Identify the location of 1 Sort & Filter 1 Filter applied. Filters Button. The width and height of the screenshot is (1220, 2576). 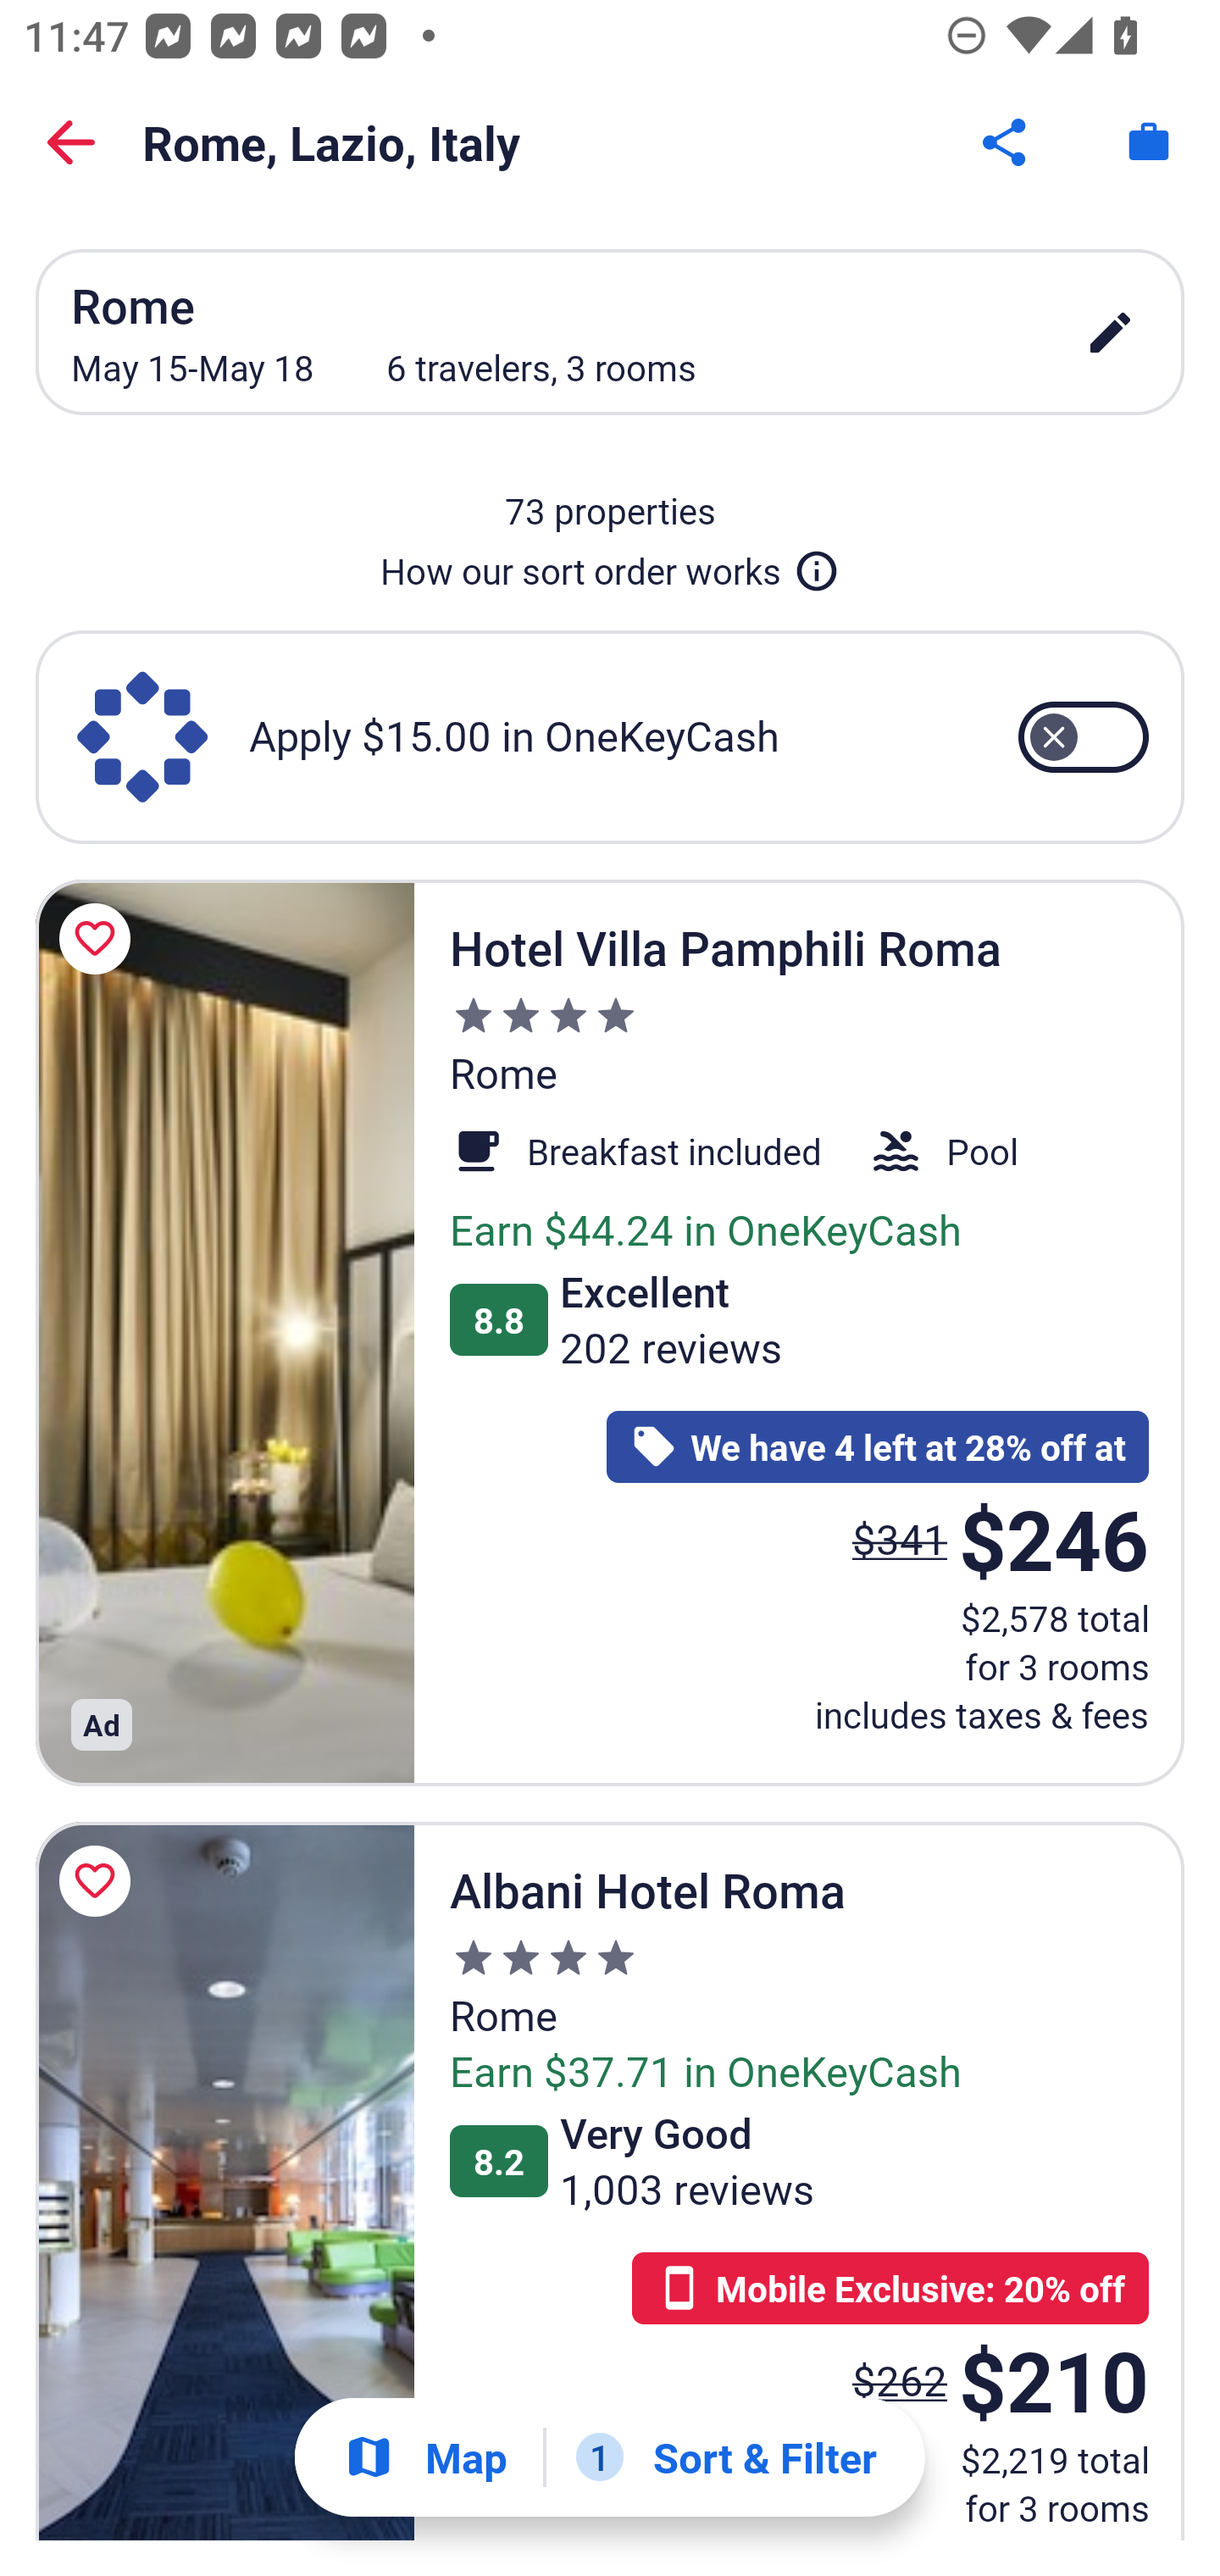
(726, 2457).